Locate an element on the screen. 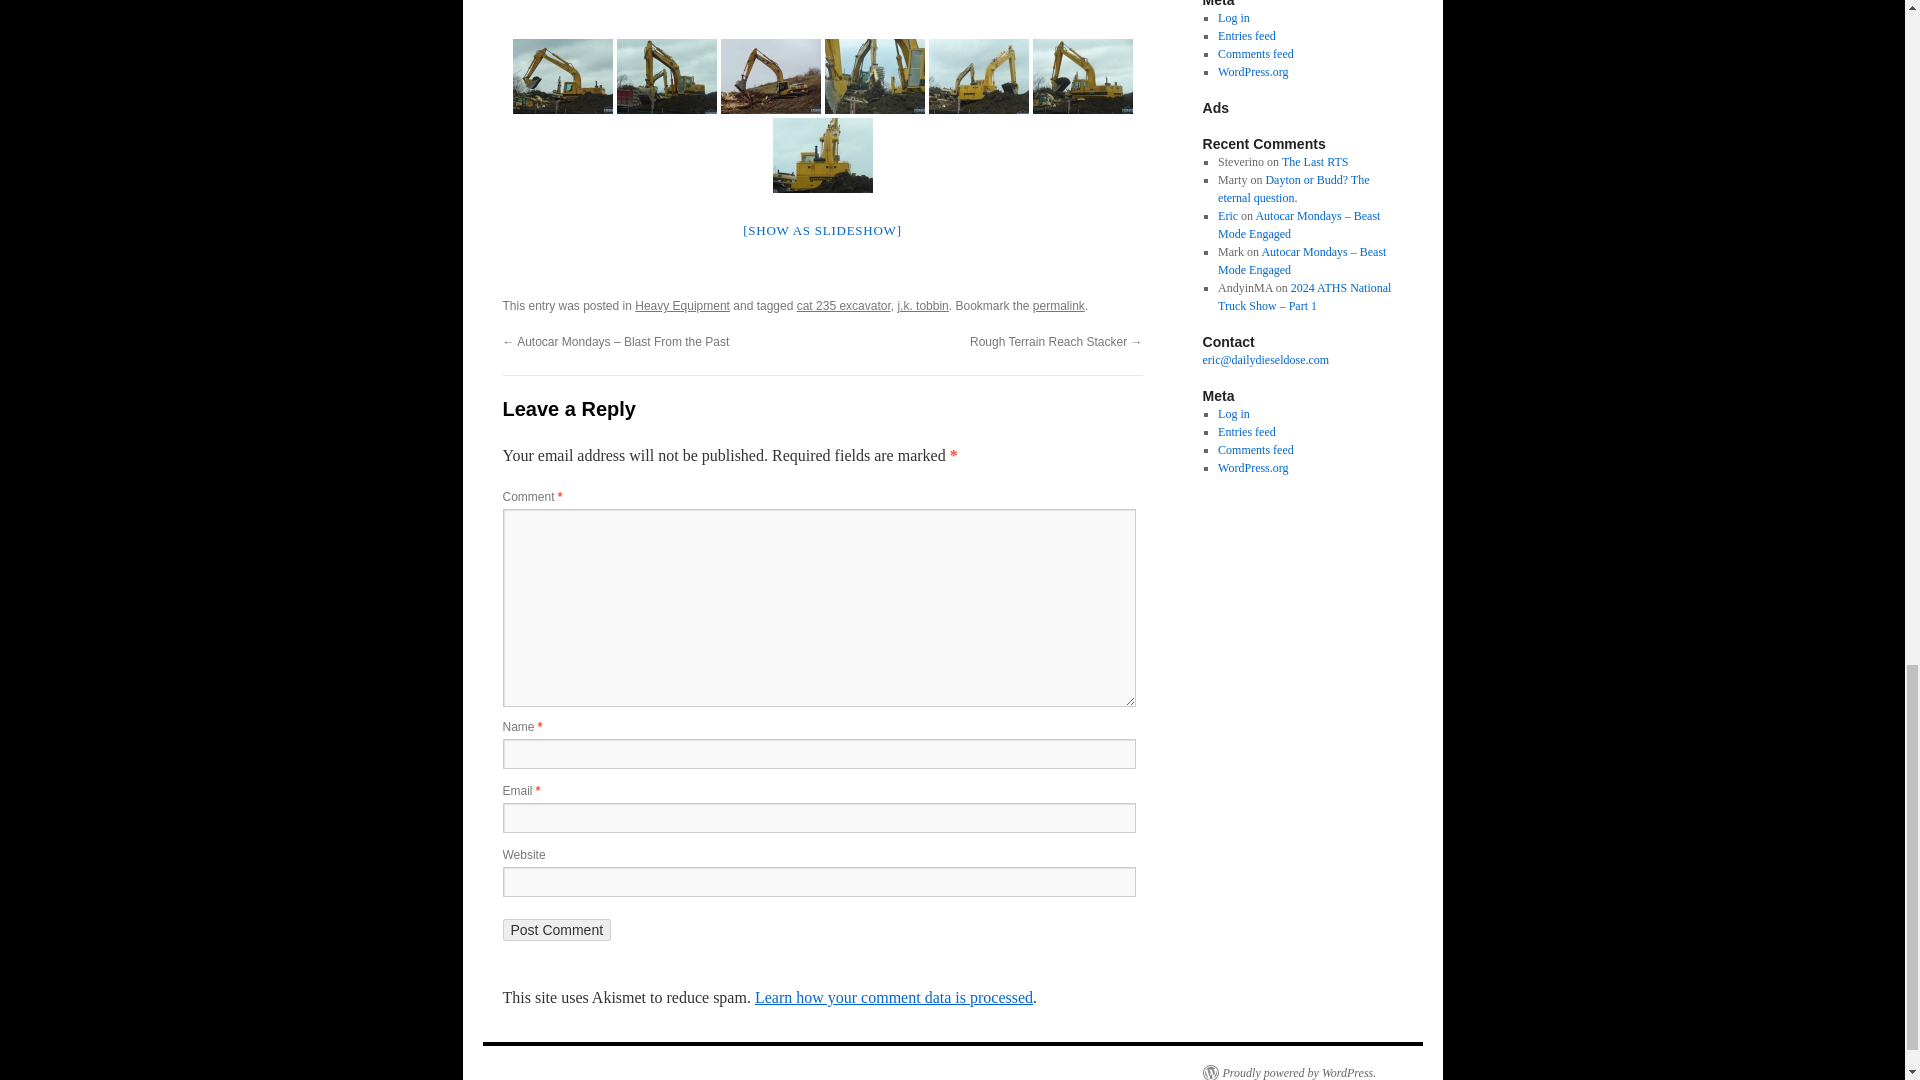 The width and height of the screenshot is (1920, 1080). Post Comment is located at coordinates (556, 930).